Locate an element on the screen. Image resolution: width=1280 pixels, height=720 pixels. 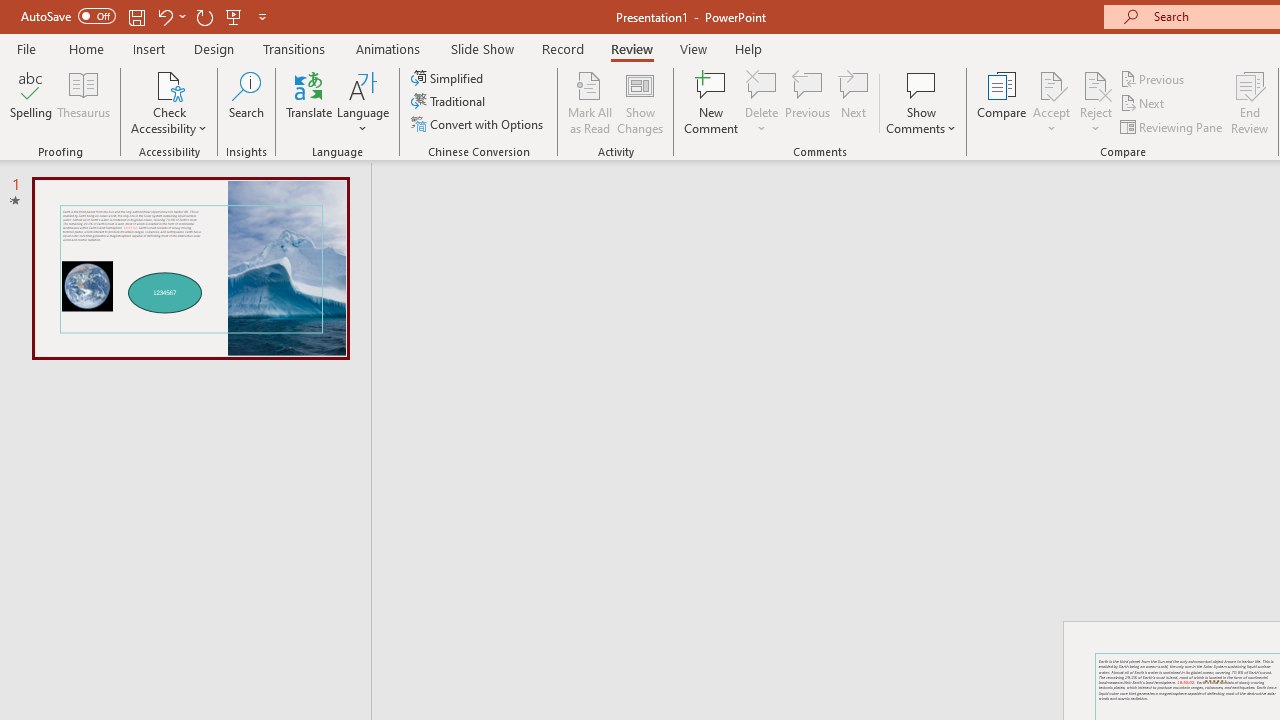
Spelling... is located at coordinates (31, 102).